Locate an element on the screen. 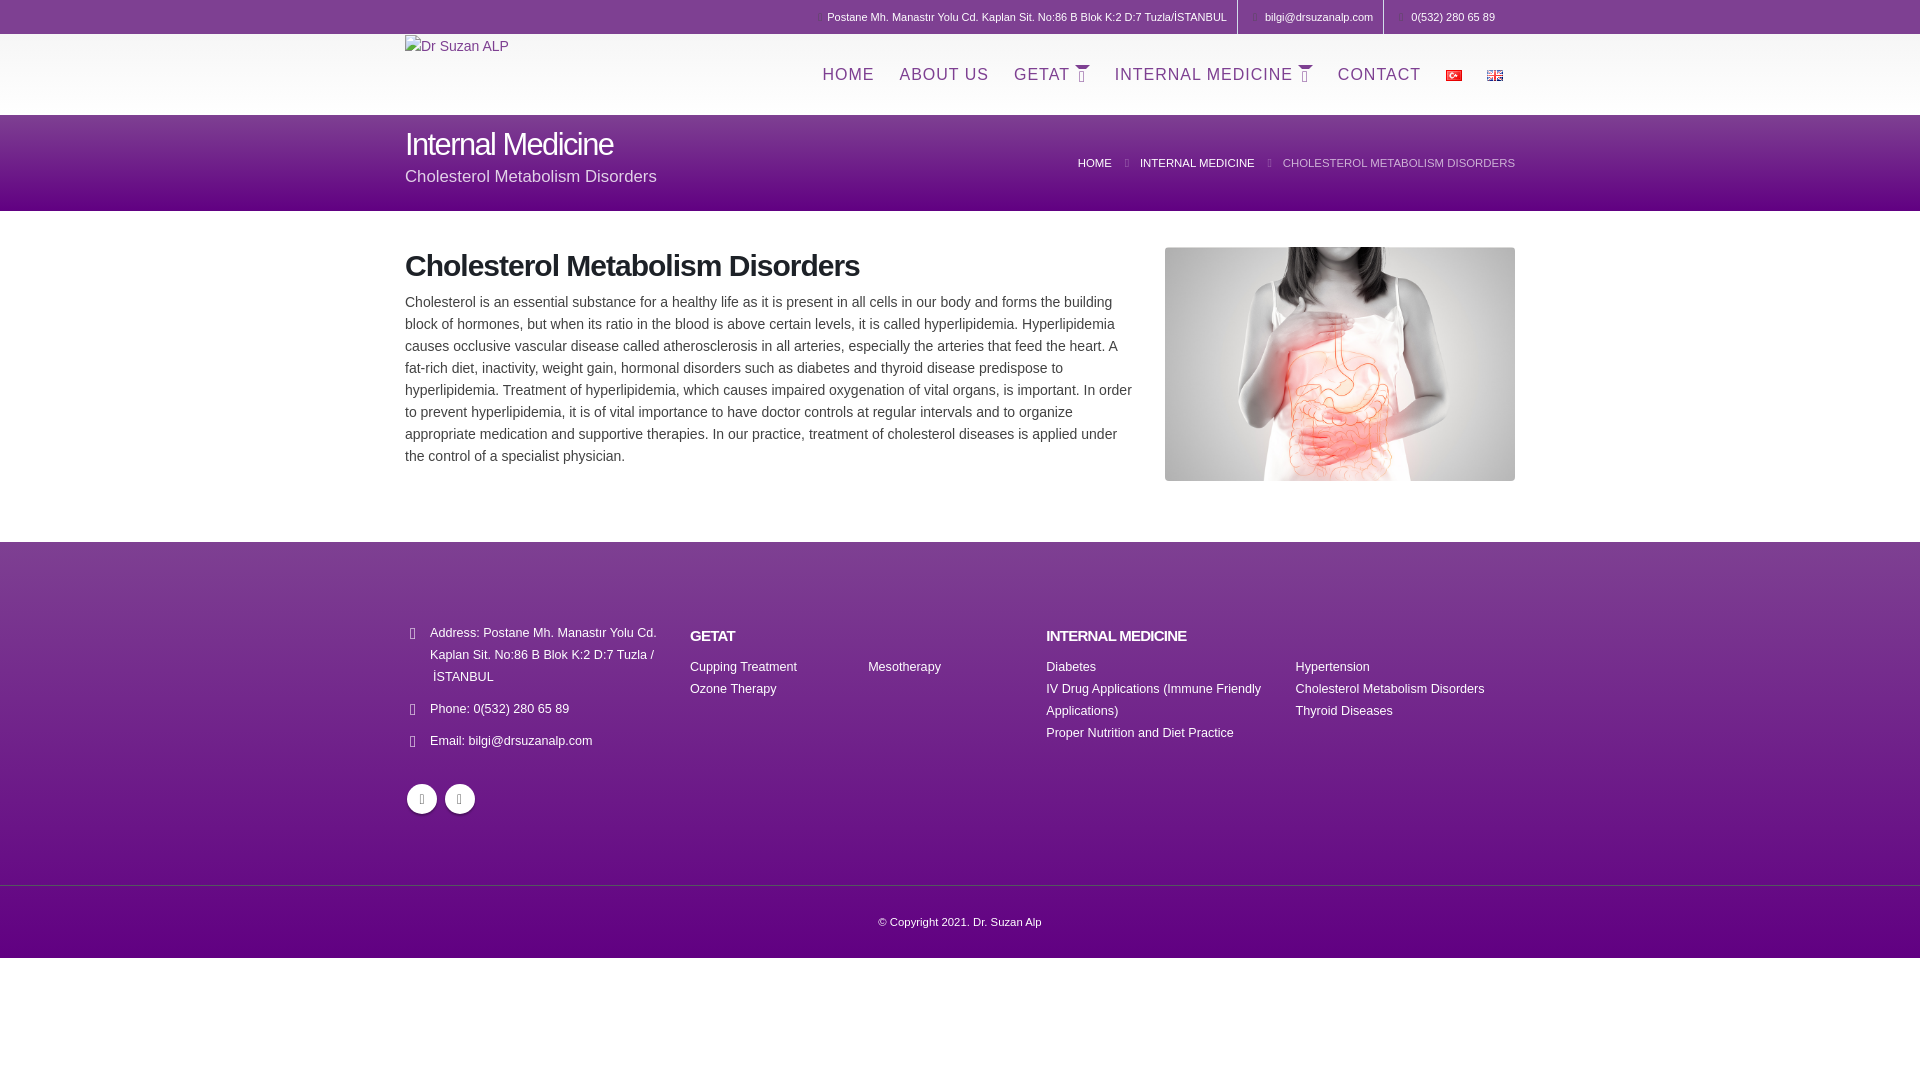 The height and width of the screenshot is (1080, 1920). Facebook is located at coordinates (422, 799).